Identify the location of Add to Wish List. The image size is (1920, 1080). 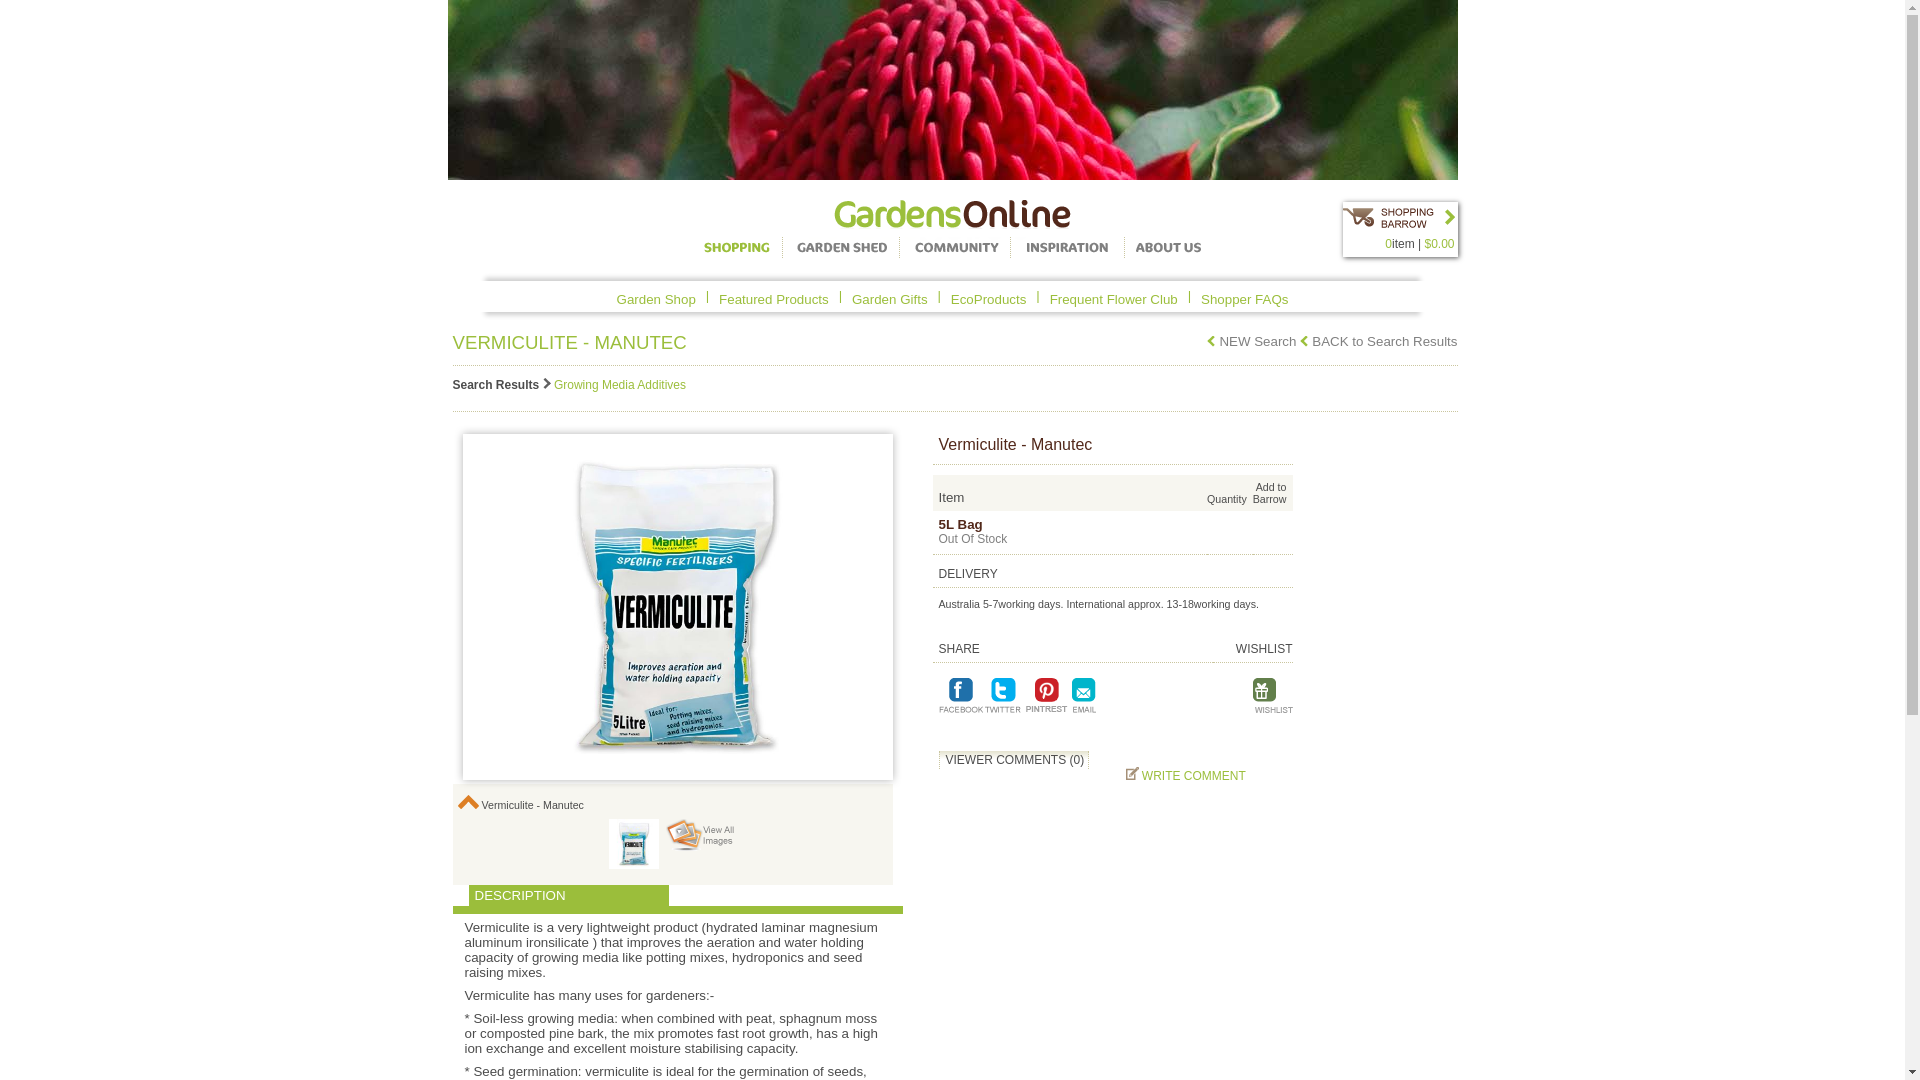
(1272, 693).